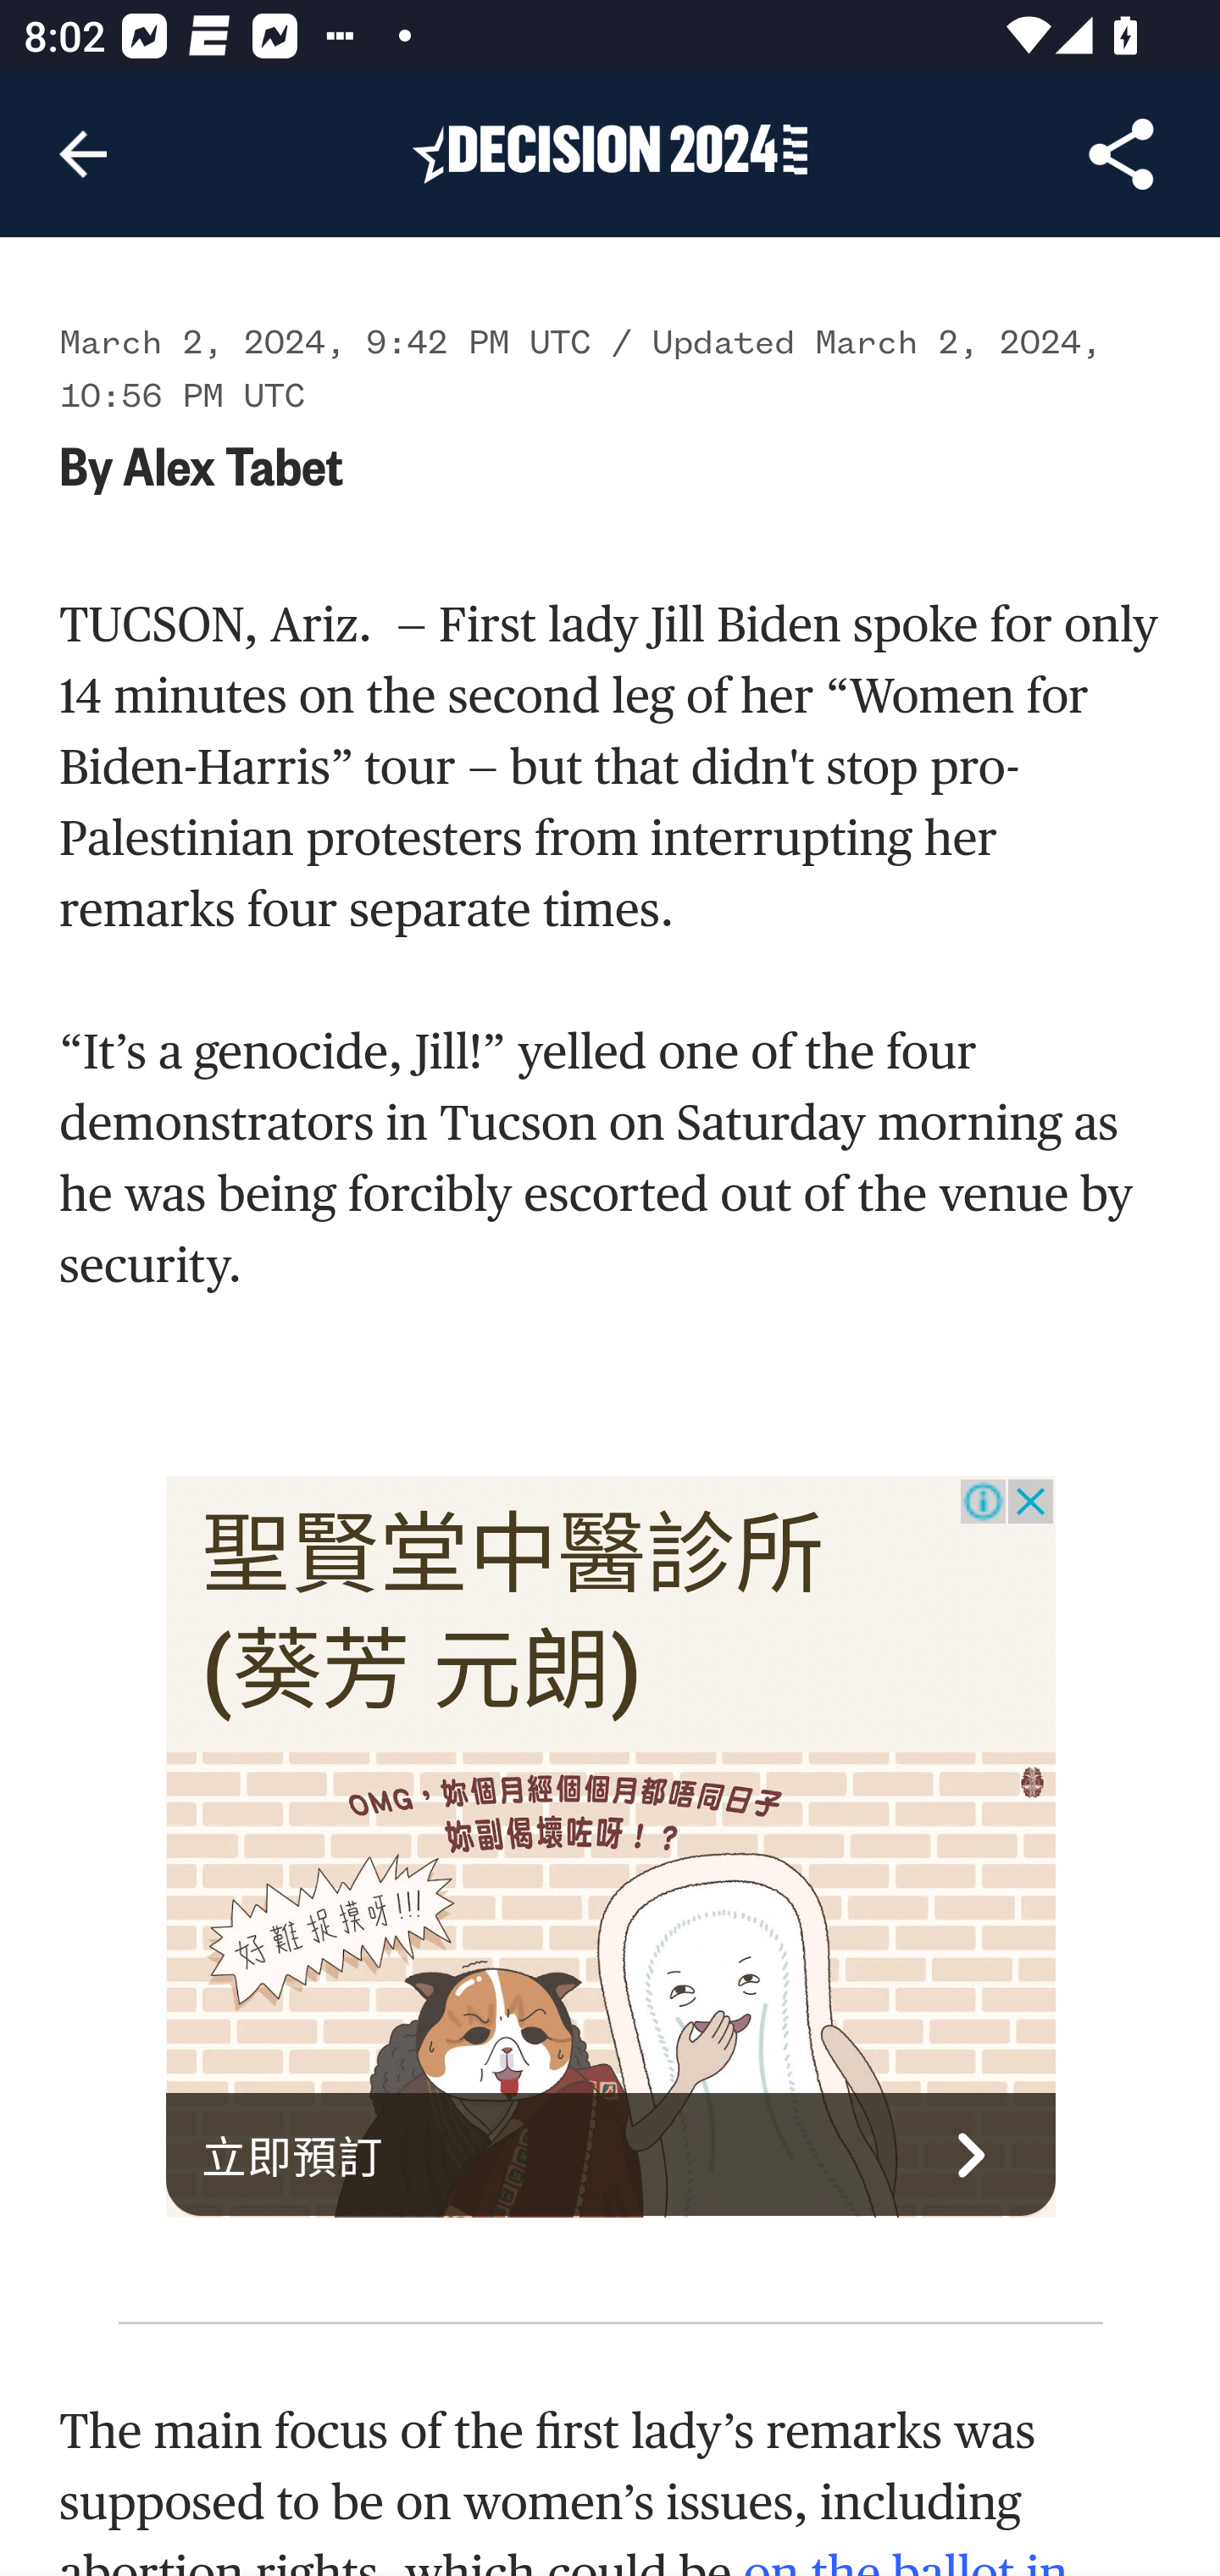 The width and height of the screenshot is (1220, 2576). Describe the element at coordinates (513, 1613) in the screenshot. I see `聖賢堂中醫診所 (葵芳 元朗) 聖賢堂中醫診所 (葵芳 元朗)` at that location.